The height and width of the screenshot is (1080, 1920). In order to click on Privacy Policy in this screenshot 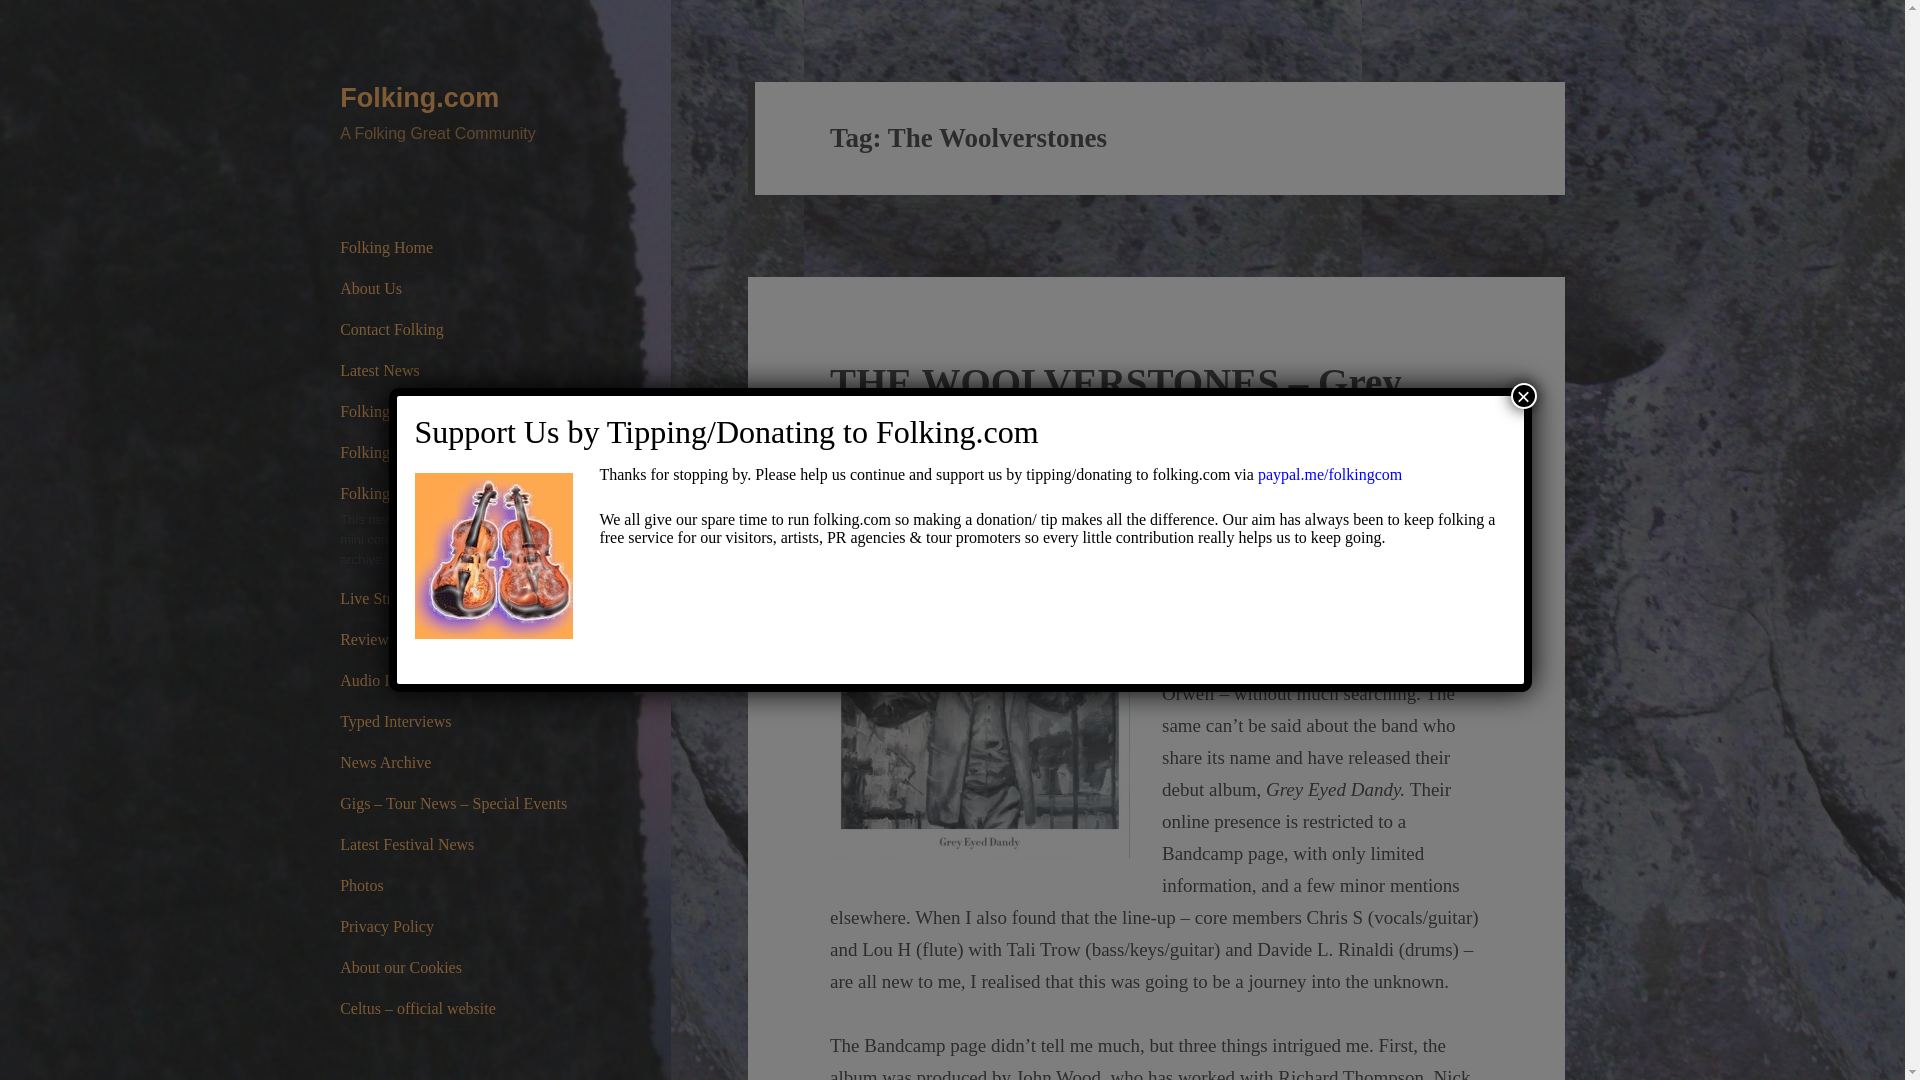, I will do `click(462, 927)`.